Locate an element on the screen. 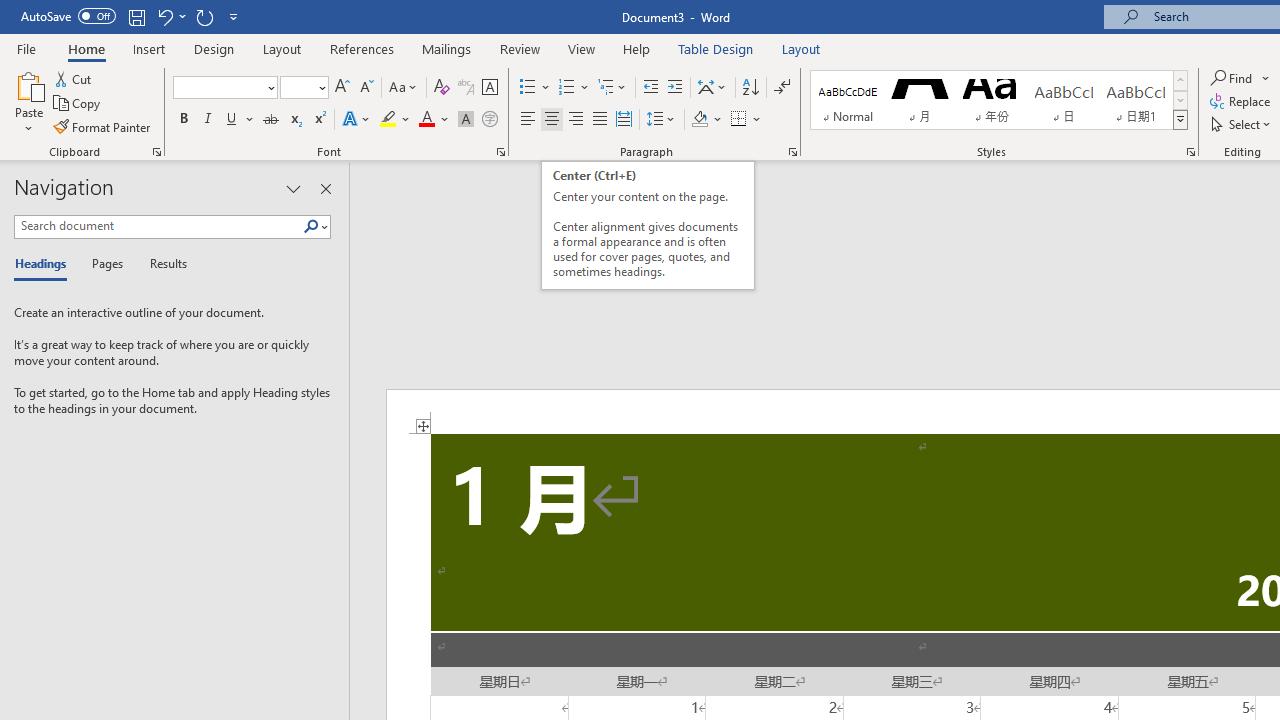  Undo Apply Quick Style is located at coordinates (164, 16).